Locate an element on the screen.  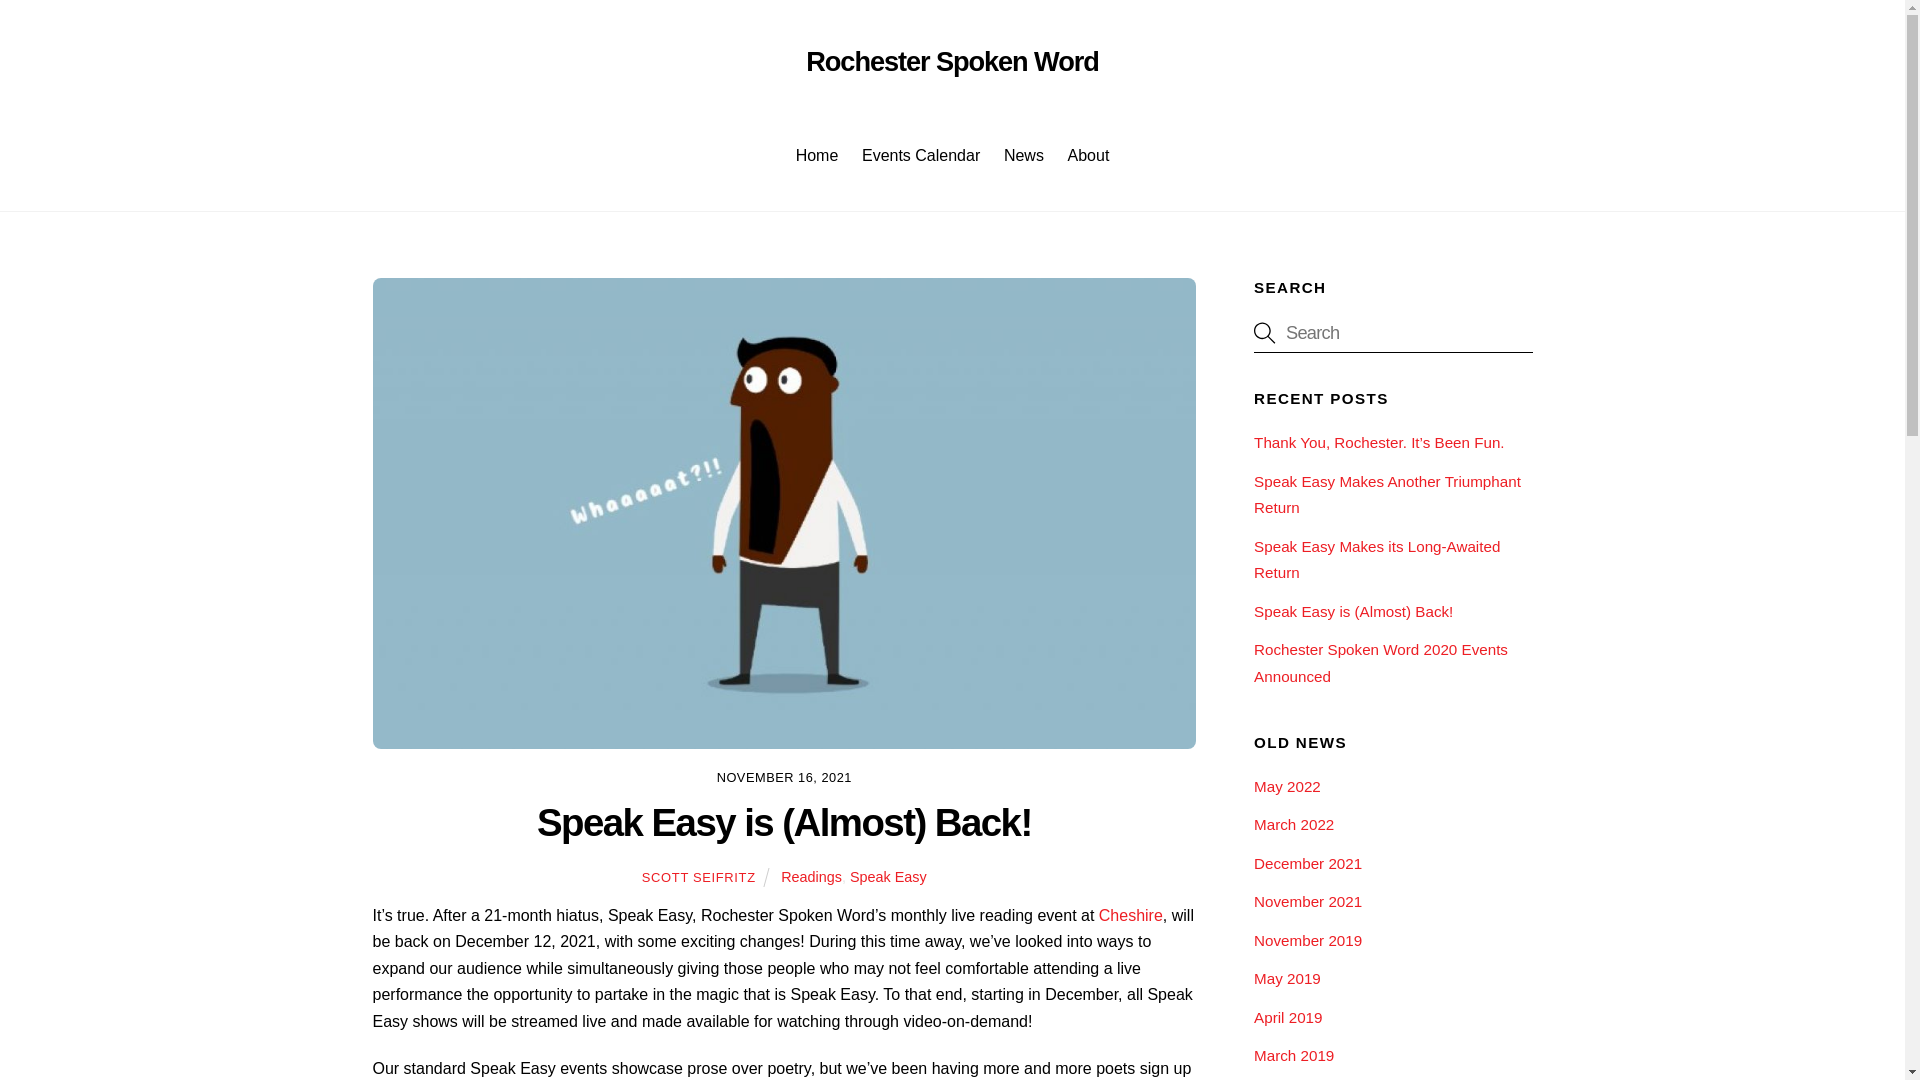
March 2022 is located at coordinates (1307, 940).